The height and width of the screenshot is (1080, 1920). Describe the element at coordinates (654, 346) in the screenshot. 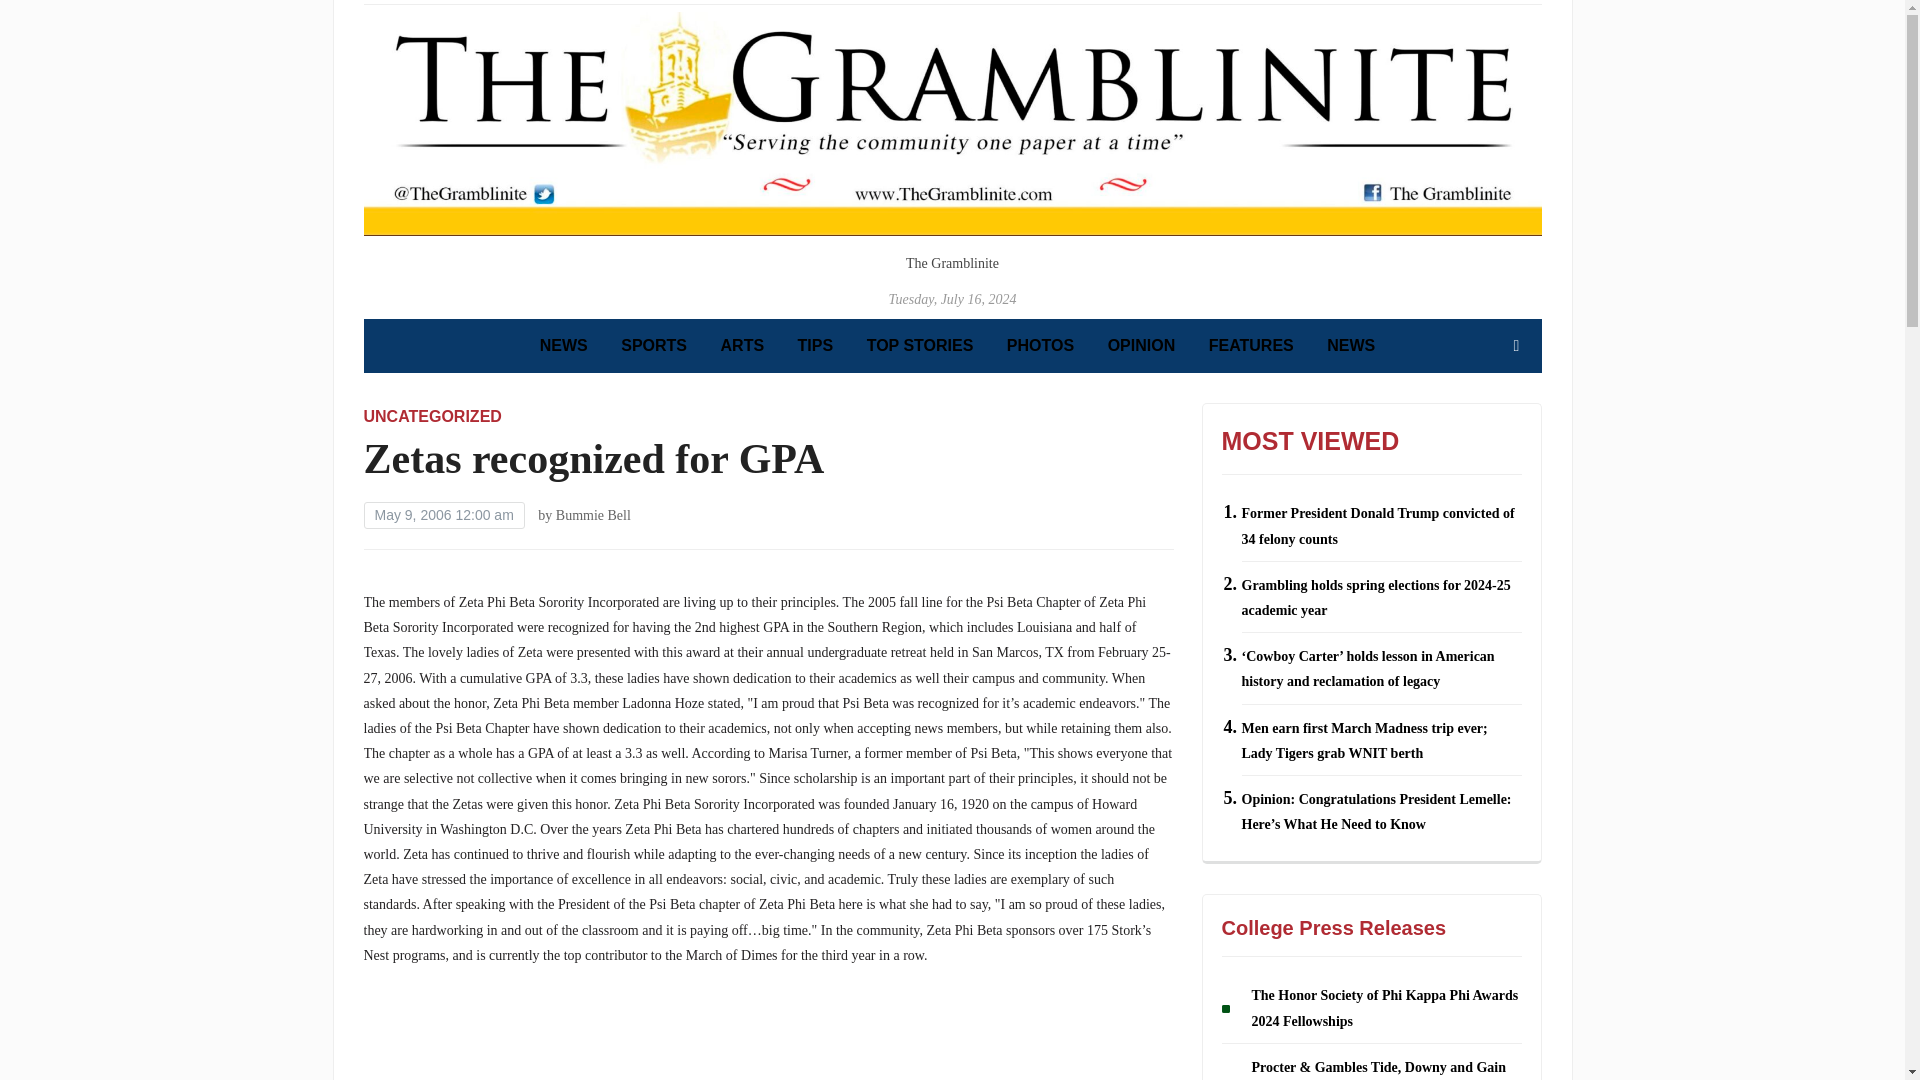

I see `SPORTS` at that location.